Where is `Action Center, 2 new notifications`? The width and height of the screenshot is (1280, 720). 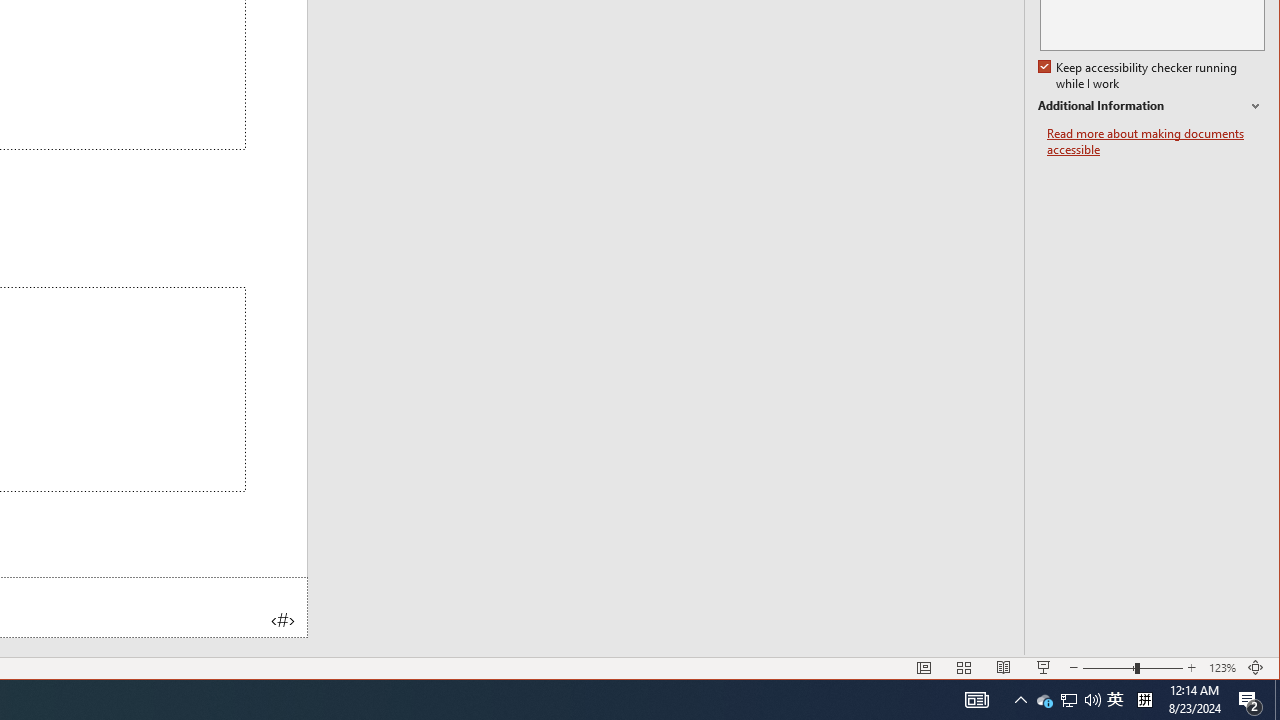 Action Center, 2 new notifications is located at coordinates (976, 700).